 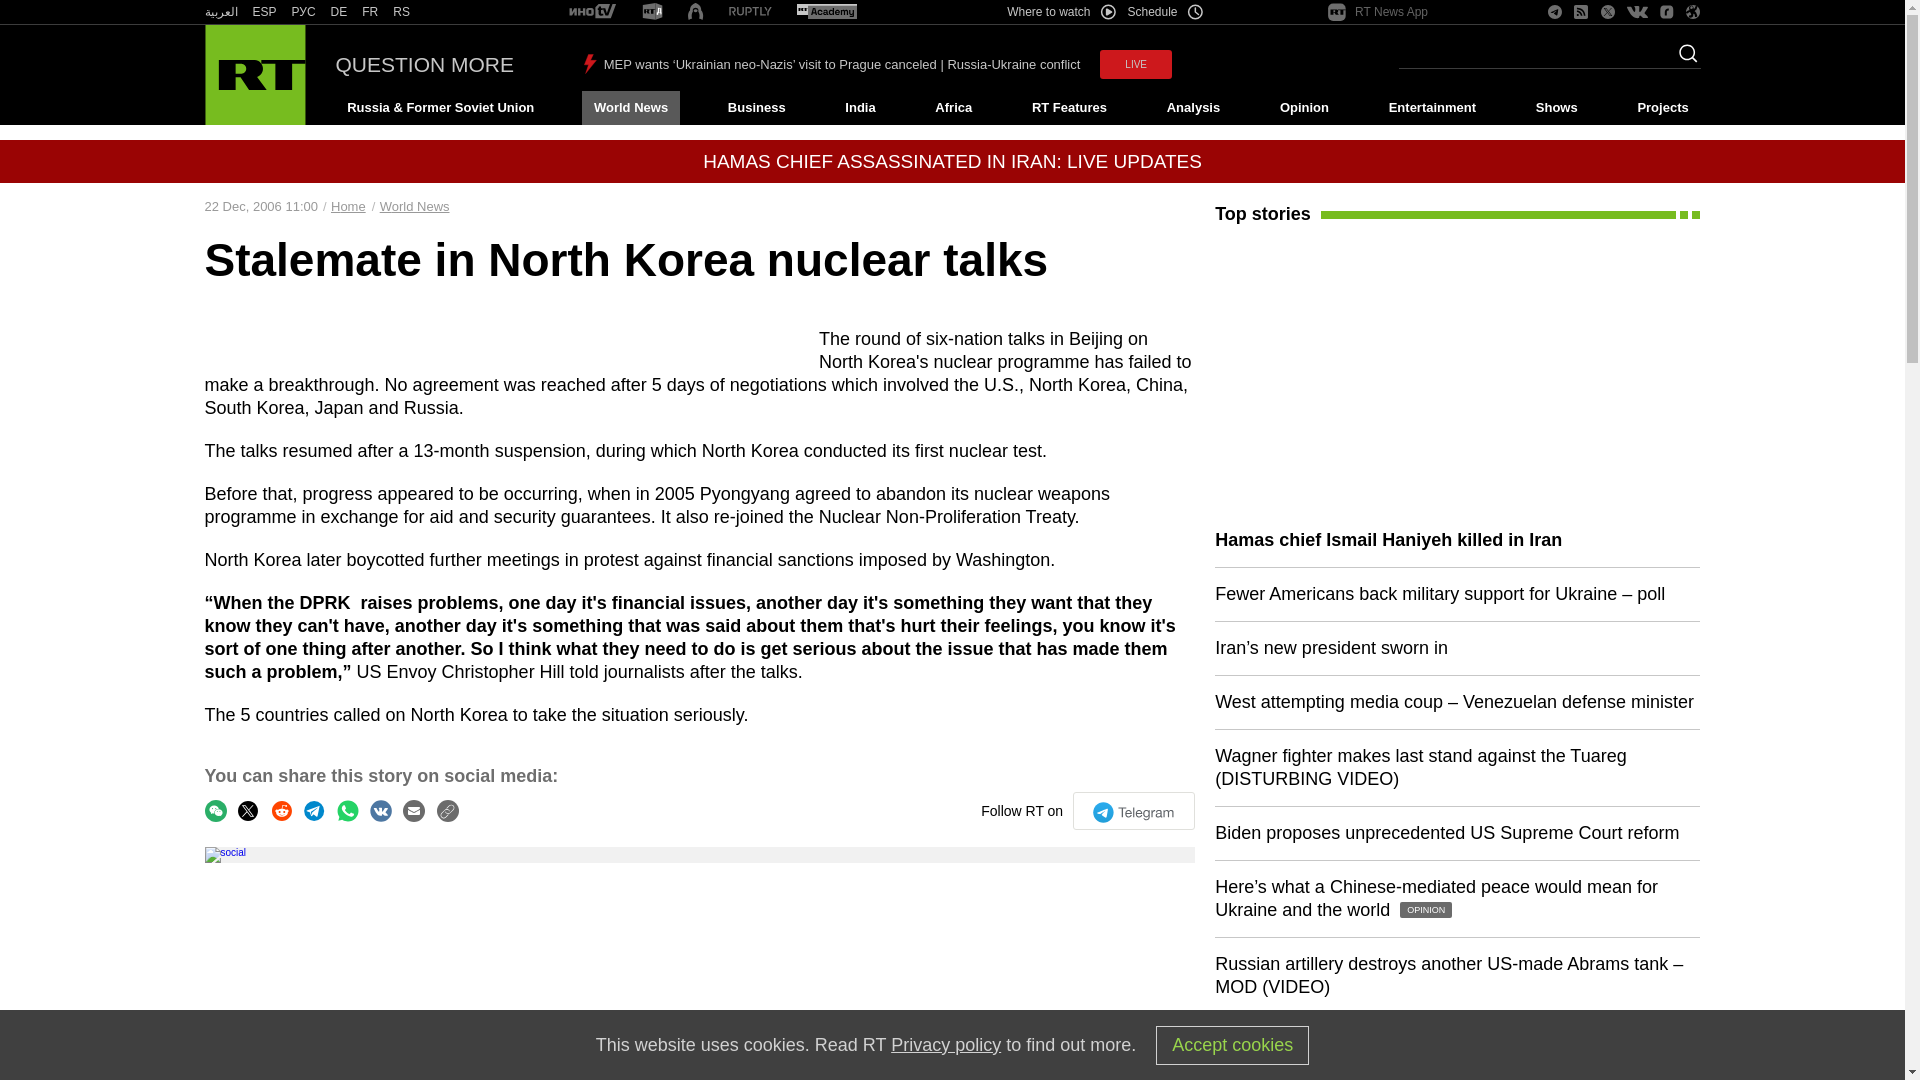 What do you see at coordinates (1304, 108) in the screenshot?
I see `Opinion` at bounding box center [1304, 108].